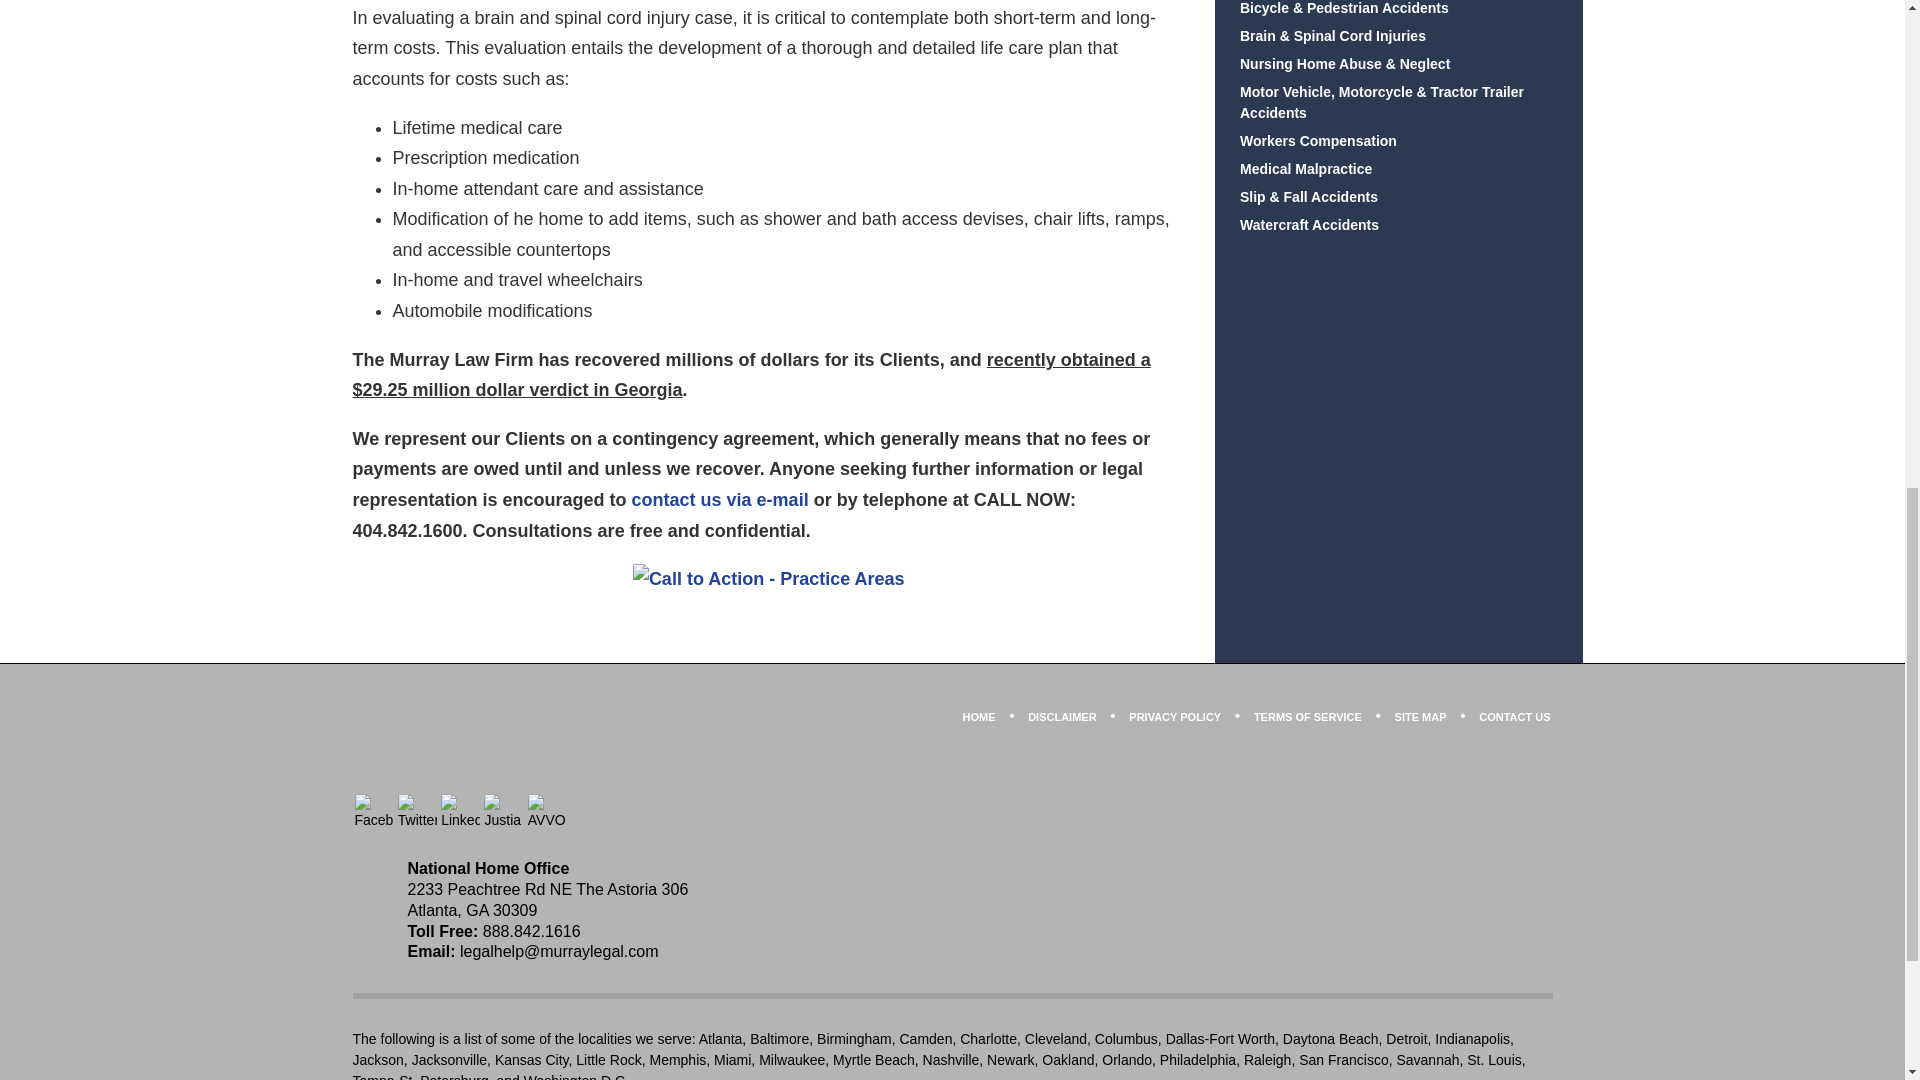 The image size is (1920, 1080). I want to click on PRIVACY POLICY, so click(1174, 718).